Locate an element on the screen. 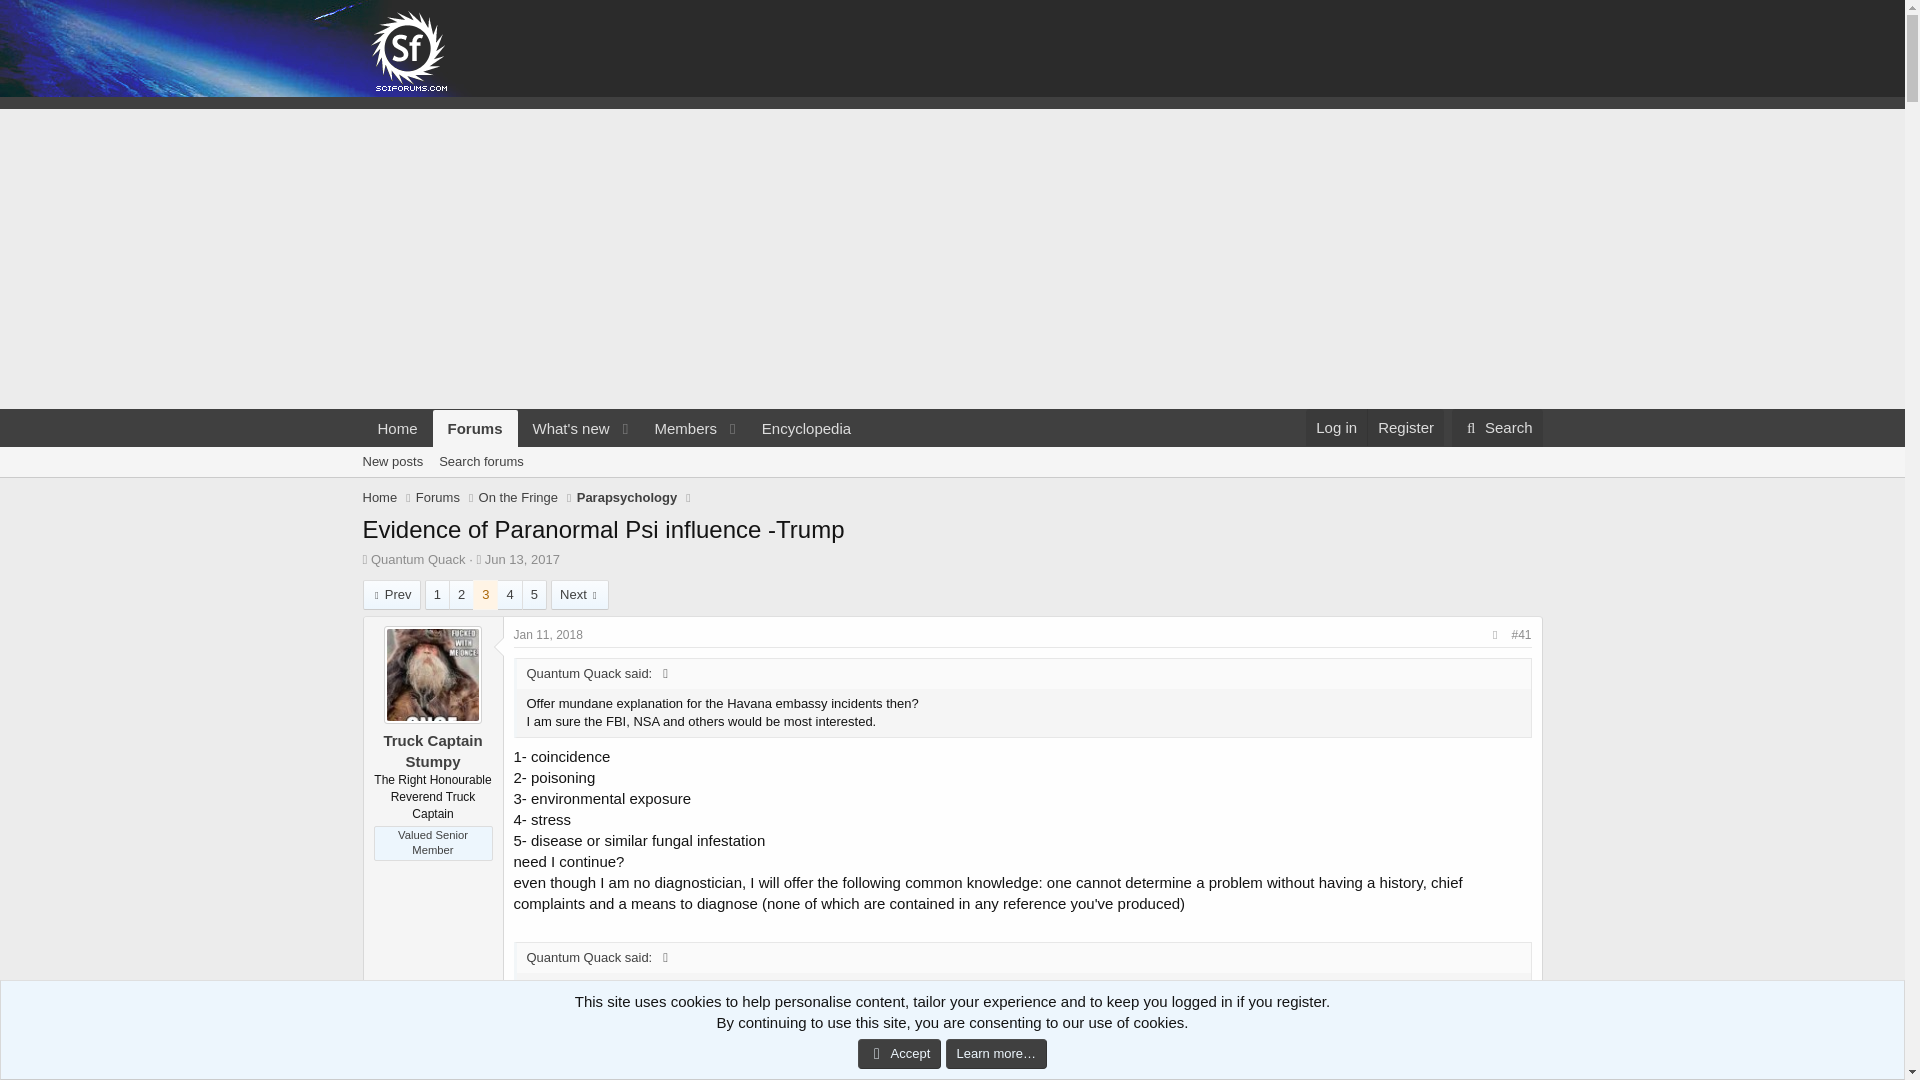  Log in is located at coordinates (1405, 428).